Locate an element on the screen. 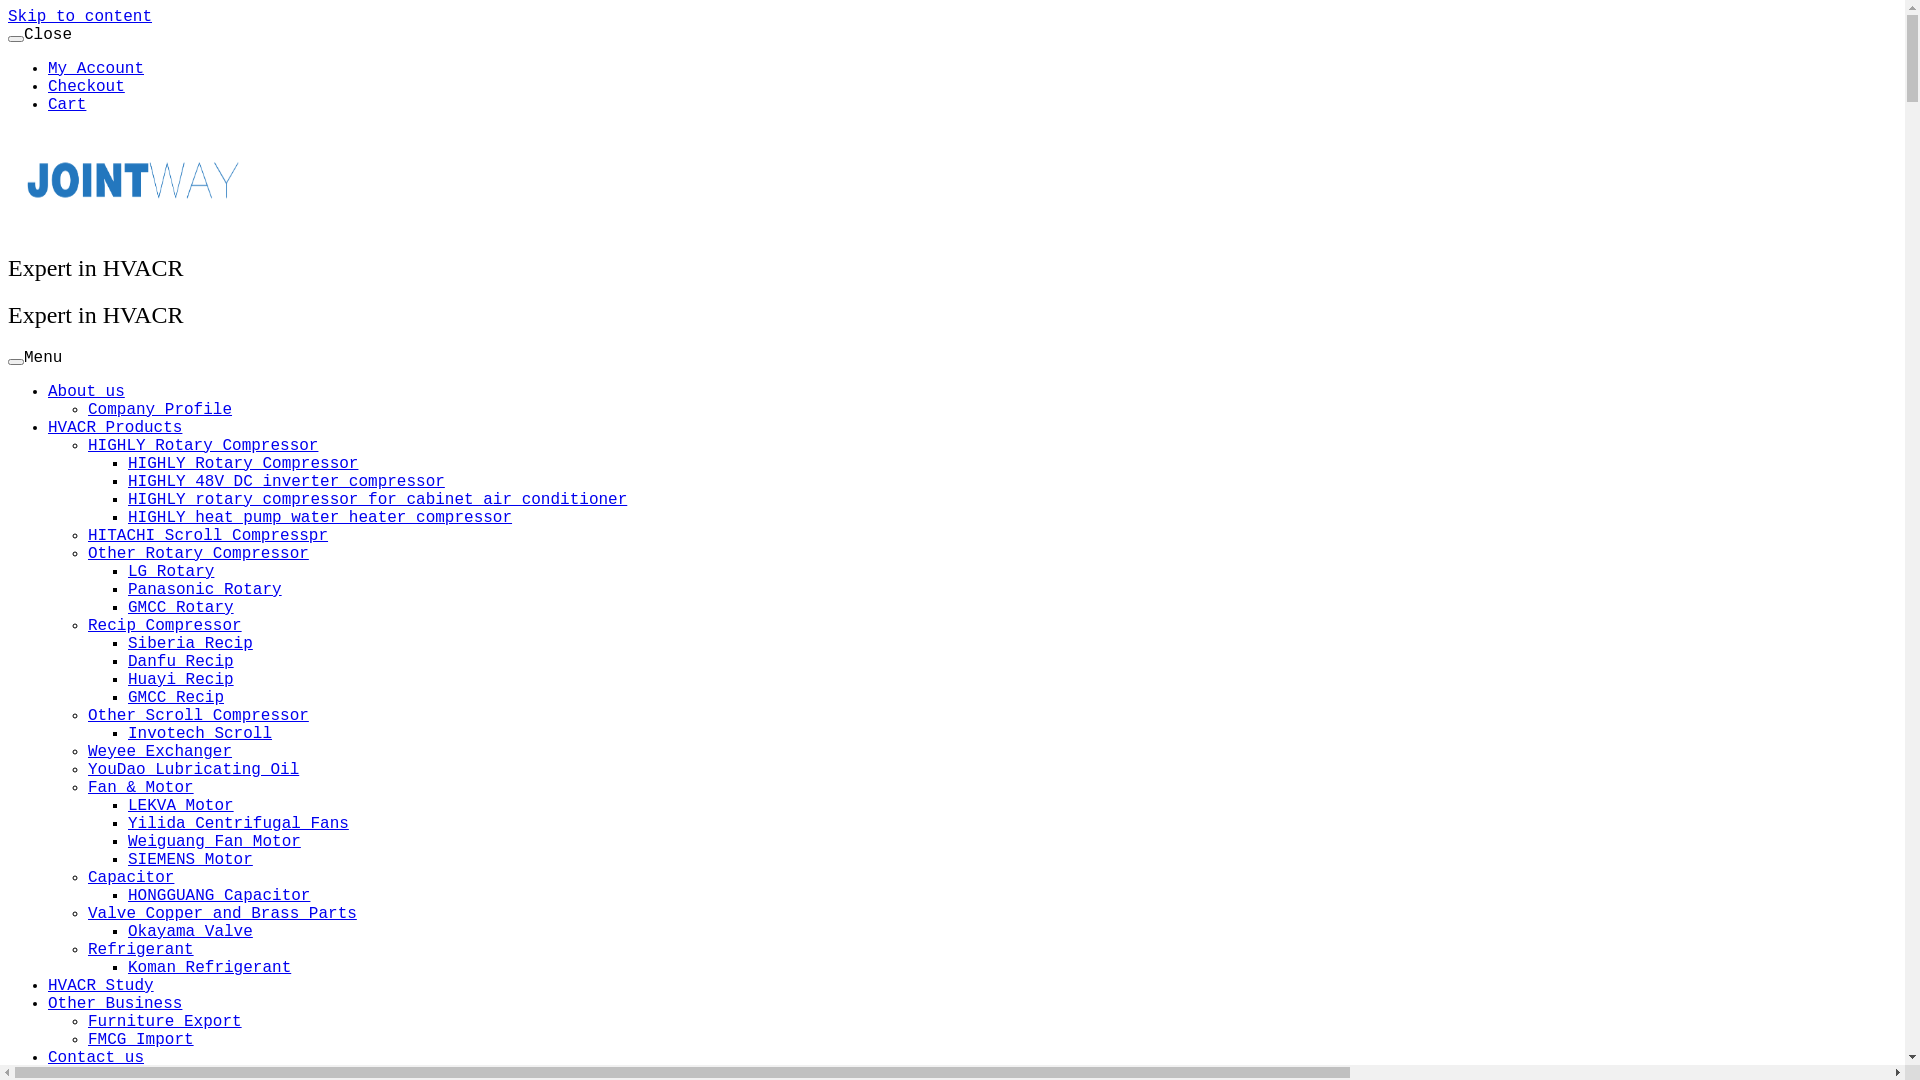 The image size is (1920, 1080). Furniture Export is located at coordinates (165, 1022).